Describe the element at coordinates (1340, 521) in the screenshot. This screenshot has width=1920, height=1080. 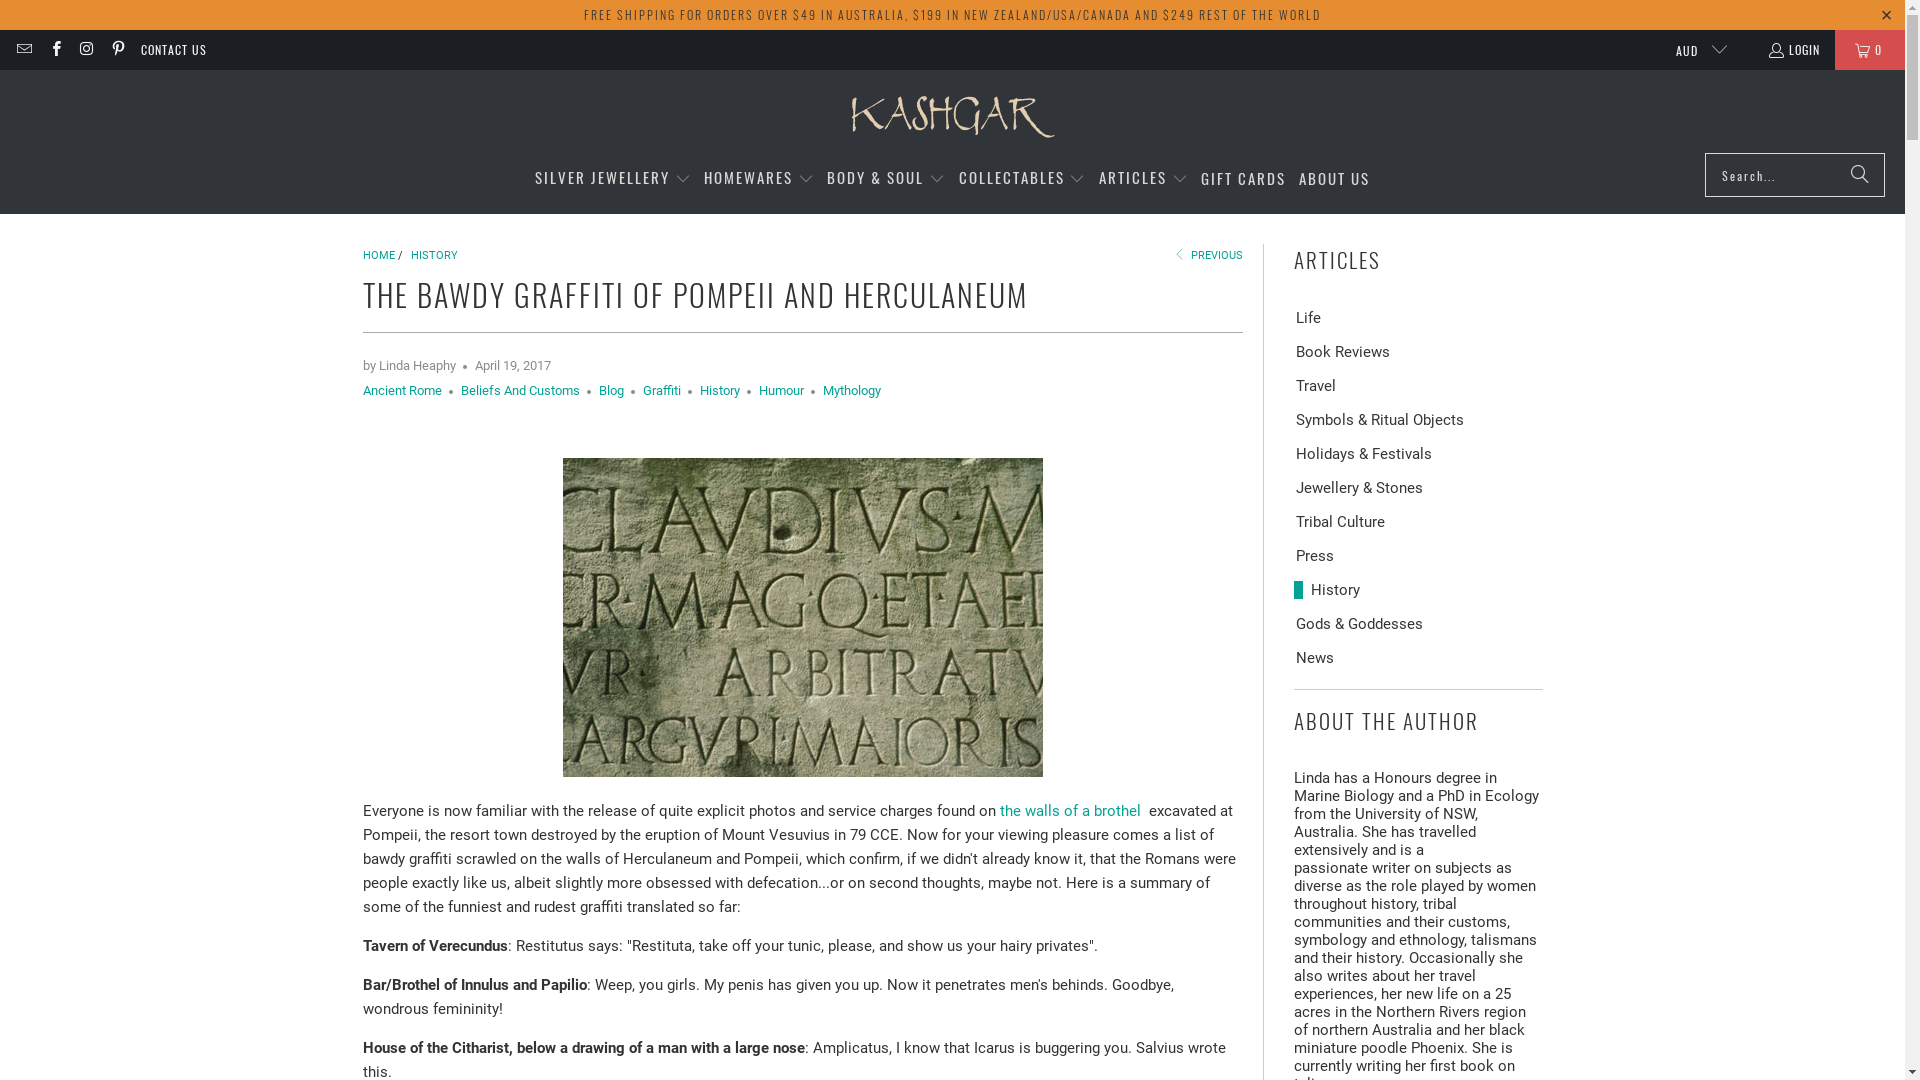
I see `Tribal Culture` at that location.